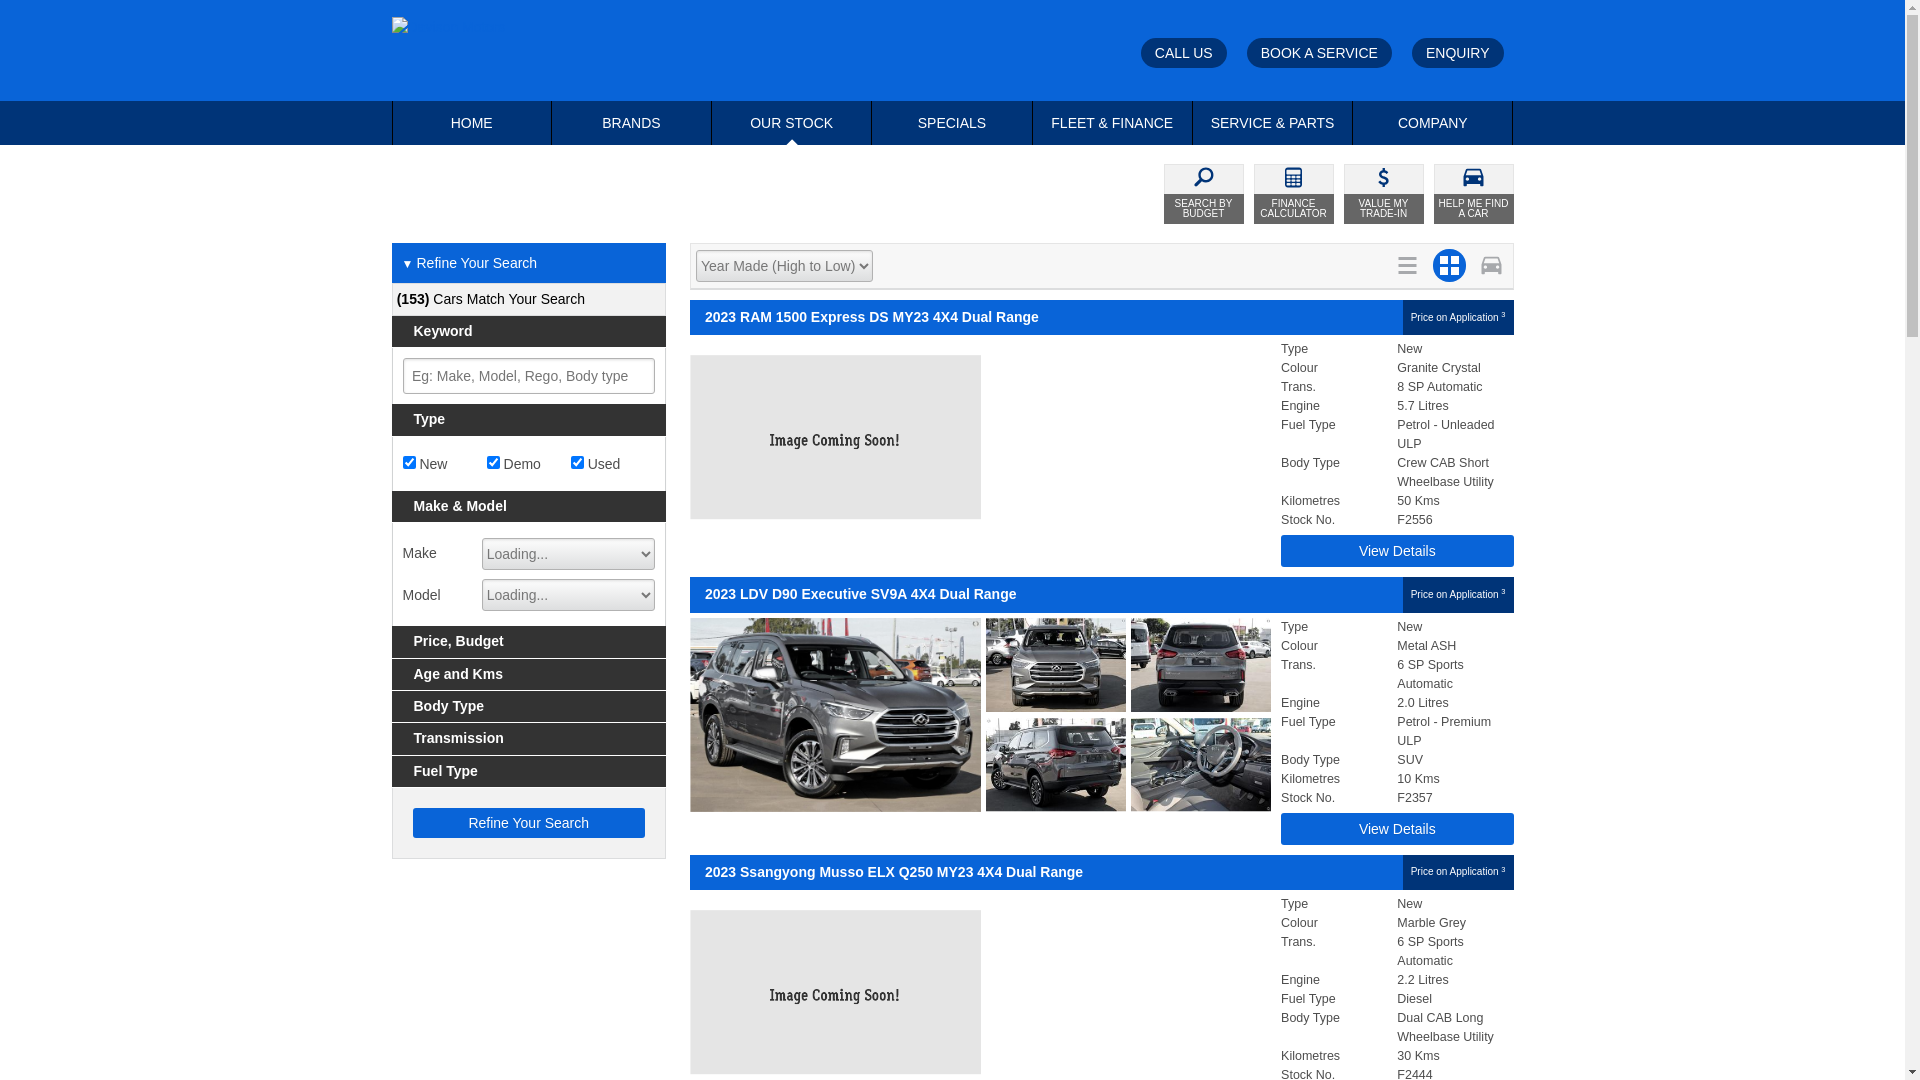 This screenshot has height=1080, width=1920. Describe the element at coordinates (1474, 194) in the screenshot. I see `HELP ME FIND A CAR` at that location.